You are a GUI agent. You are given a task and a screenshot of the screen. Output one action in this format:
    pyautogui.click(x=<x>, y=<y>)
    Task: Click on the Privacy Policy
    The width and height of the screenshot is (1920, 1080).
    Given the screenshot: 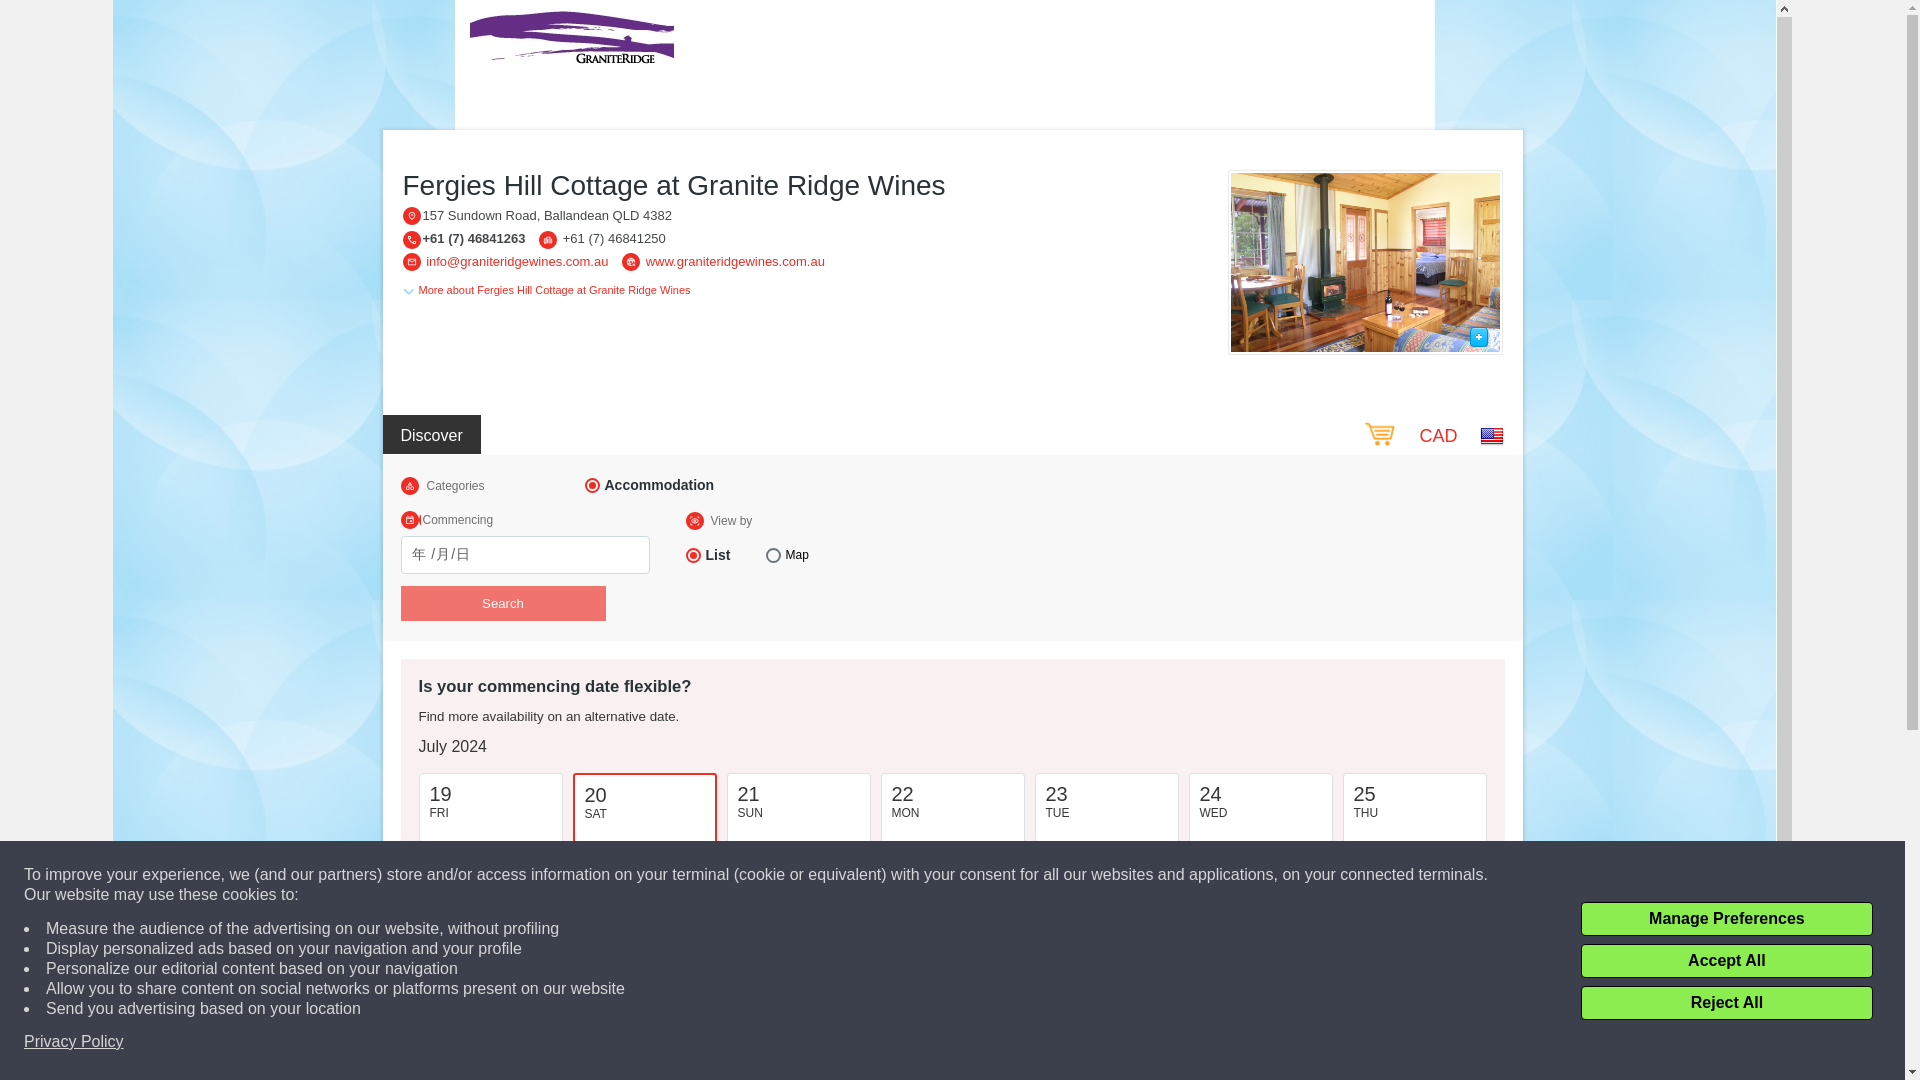 What is the action you would take?
    pyautogui.click(x=74, y=1042)
    